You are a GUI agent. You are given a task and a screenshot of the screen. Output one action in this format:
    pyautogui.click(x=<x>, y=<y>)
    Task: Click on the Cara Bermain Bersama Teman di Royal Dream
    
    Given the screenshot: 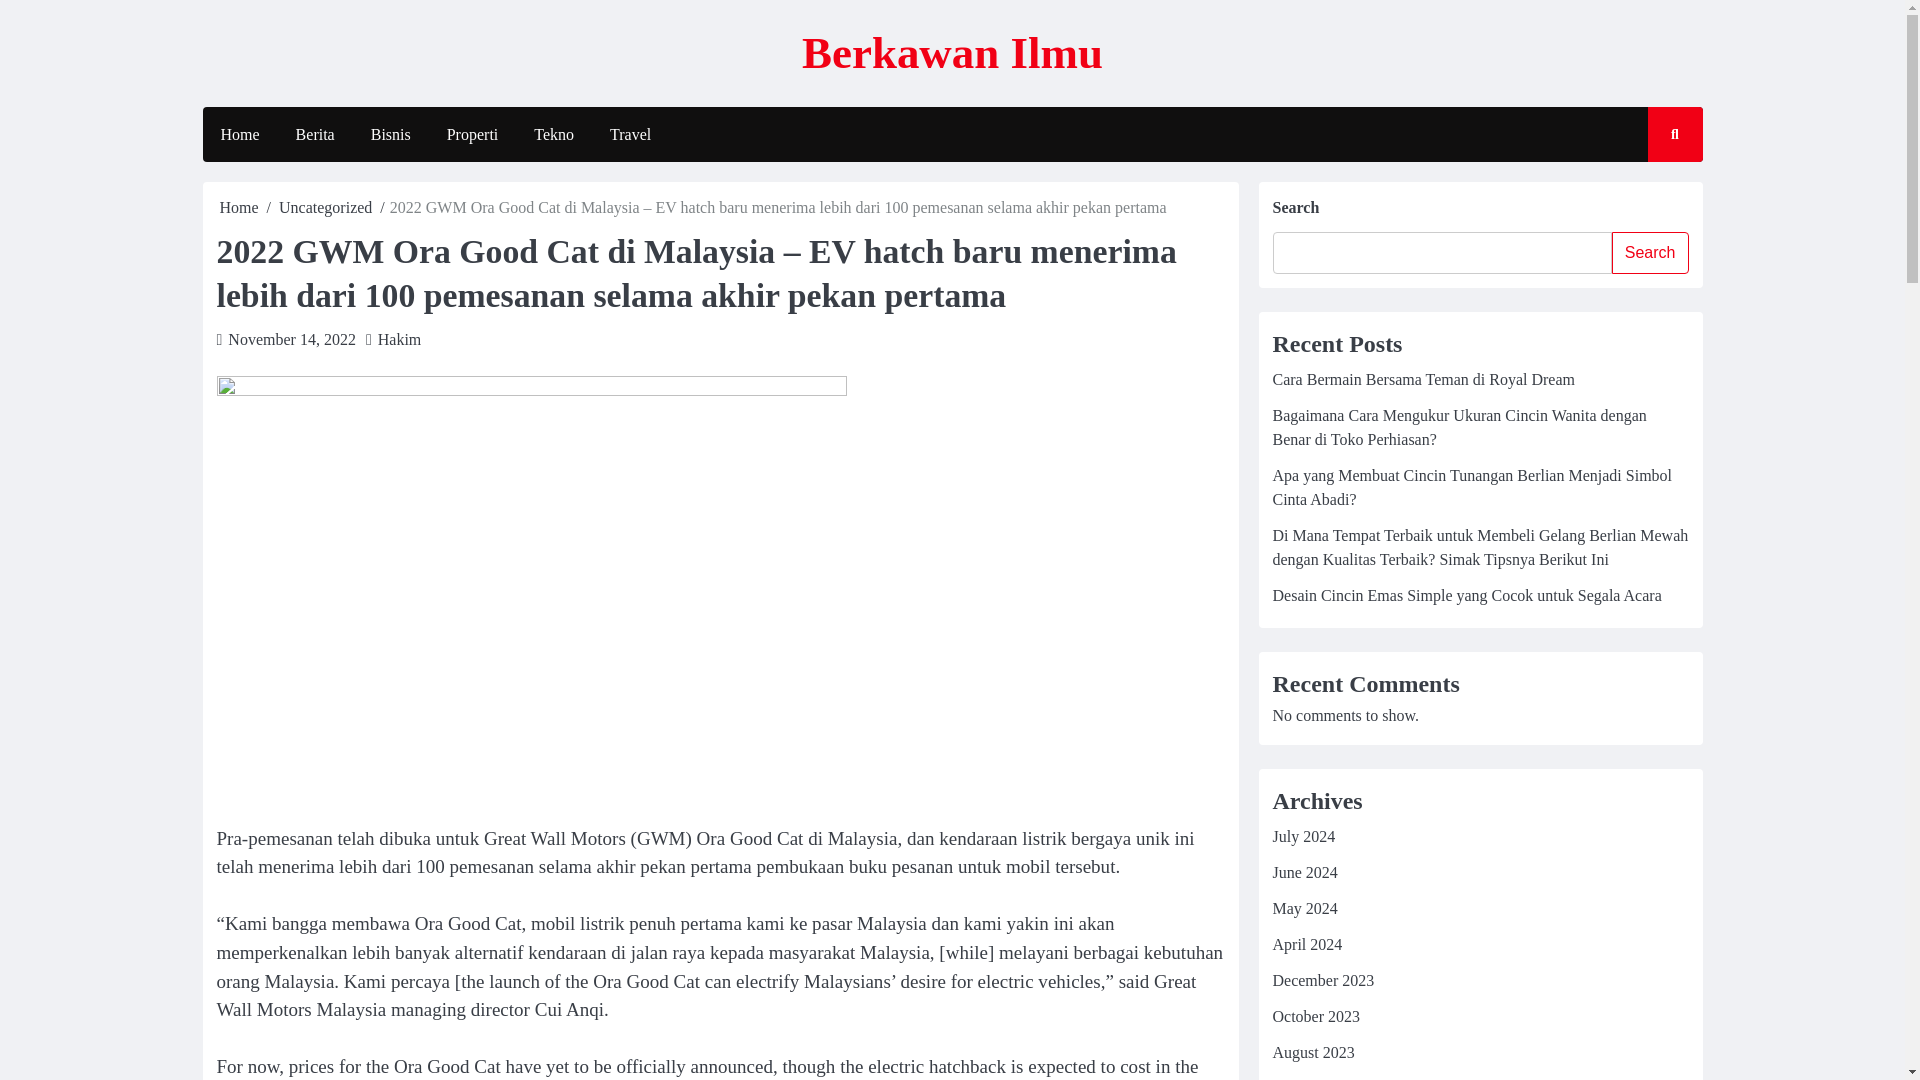 What is the action you would take?
    pyautogui.click(x=1422, y=379)
    